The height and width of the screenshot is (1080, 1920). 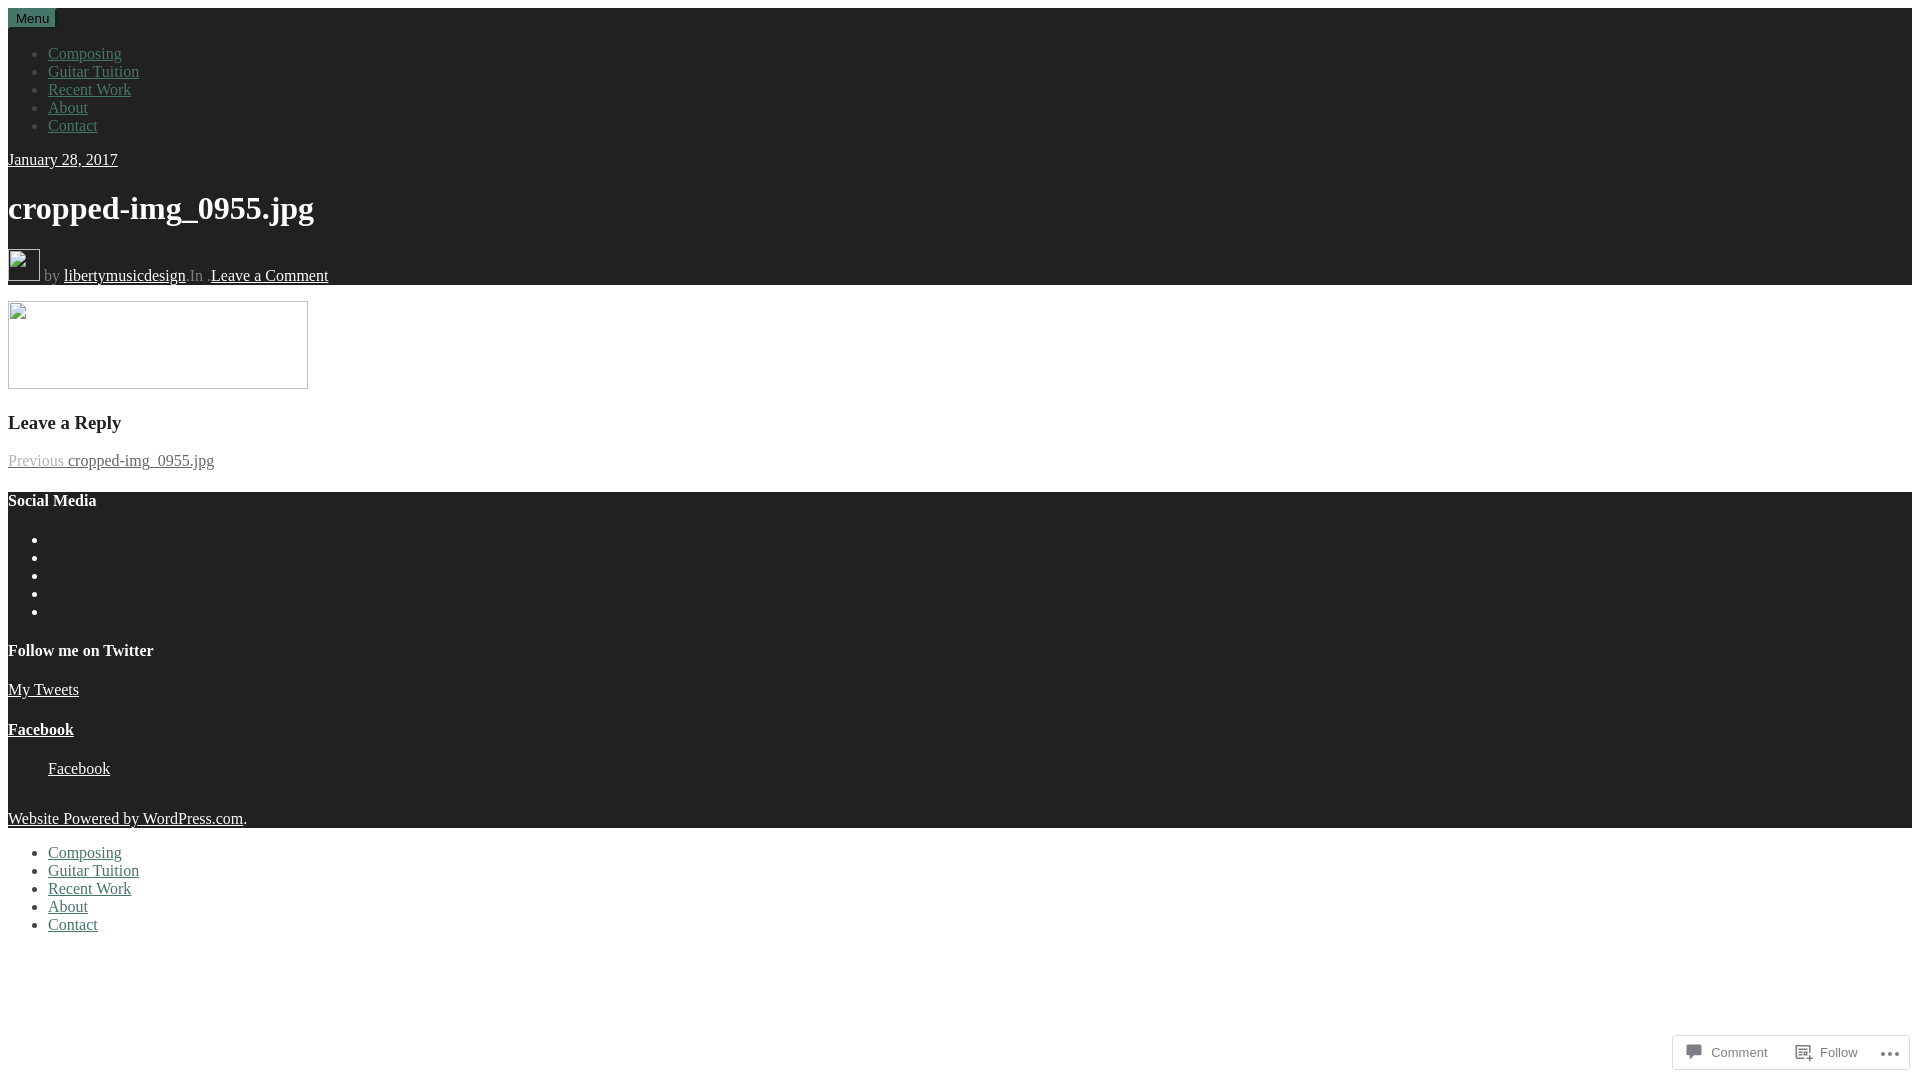 What do you see at coordinates (125, 276) in the screenshot?
I see `libertymusicdesign` at bounding box center [125, 276].